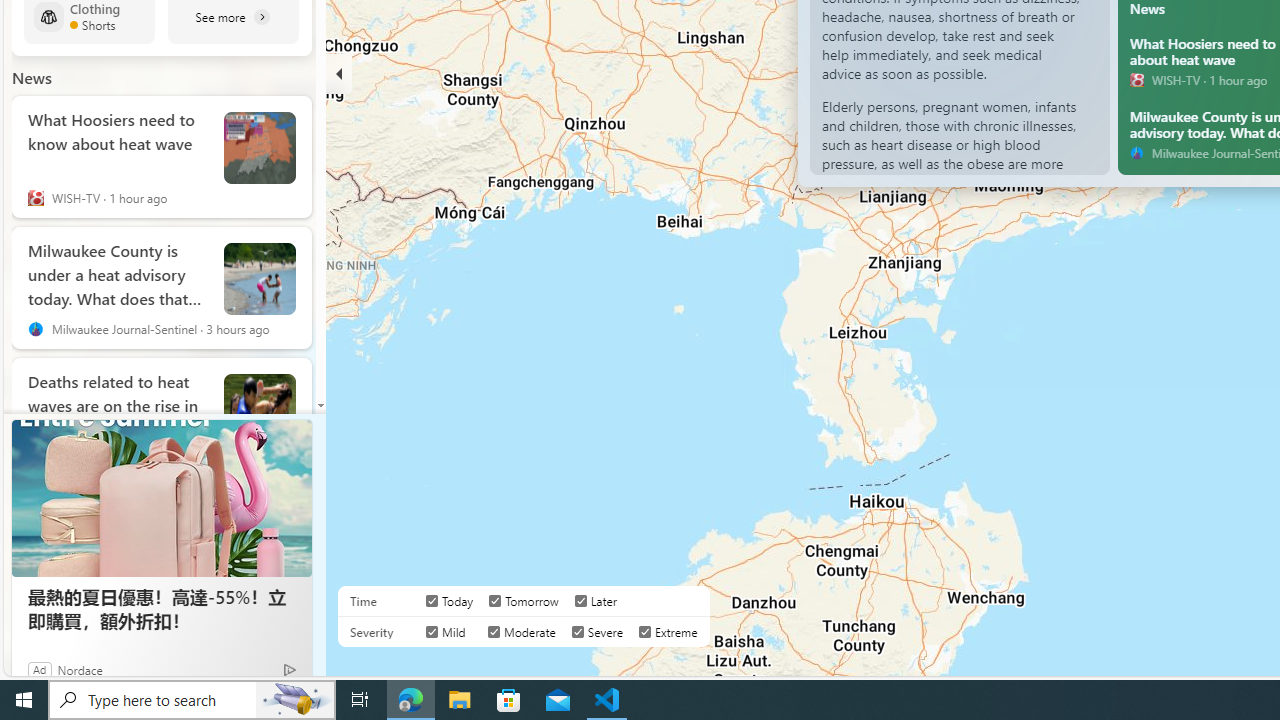  Describe the element at coordinates (118, 140) in the screenshot. I see `What Hoosiers need to know about heat wave` at that location.